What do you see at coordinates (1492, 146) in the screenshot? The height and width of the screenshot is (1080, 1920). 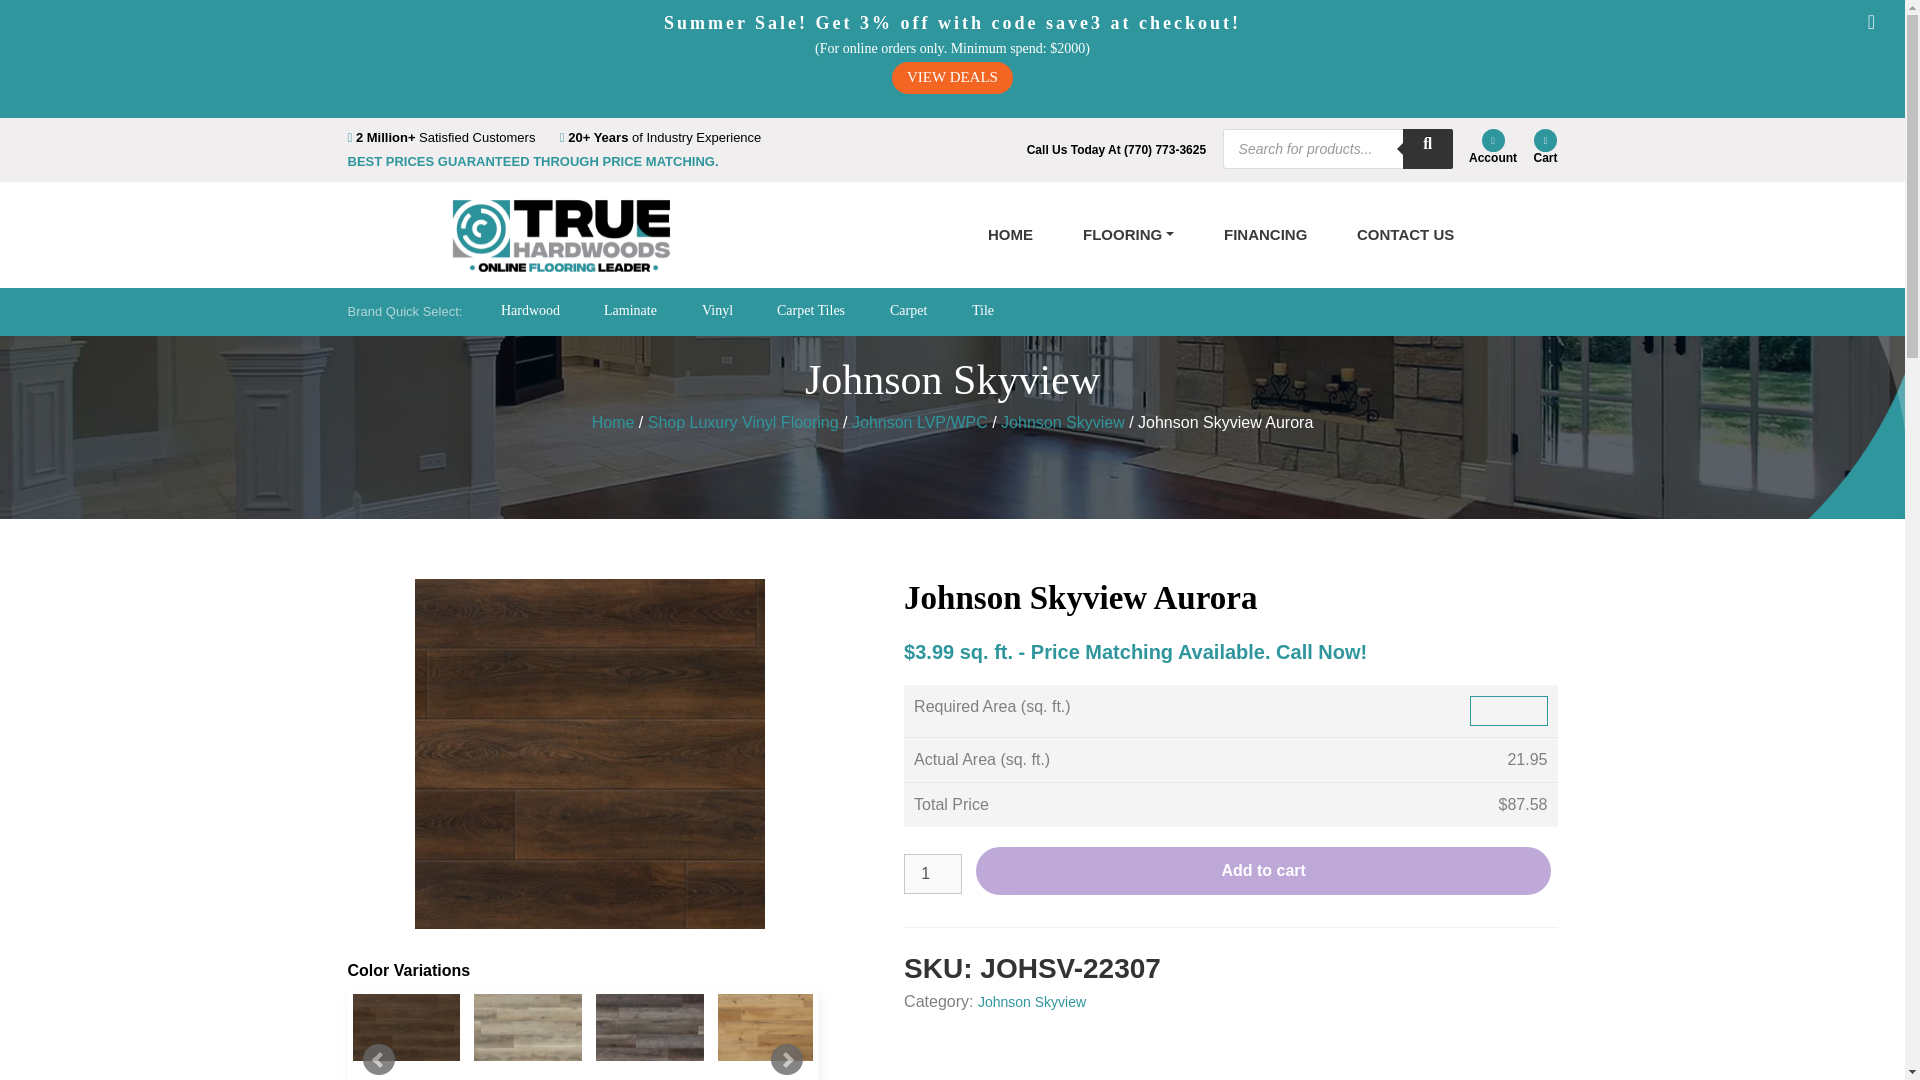 I see `Account` at bounding box center [1492, 146].